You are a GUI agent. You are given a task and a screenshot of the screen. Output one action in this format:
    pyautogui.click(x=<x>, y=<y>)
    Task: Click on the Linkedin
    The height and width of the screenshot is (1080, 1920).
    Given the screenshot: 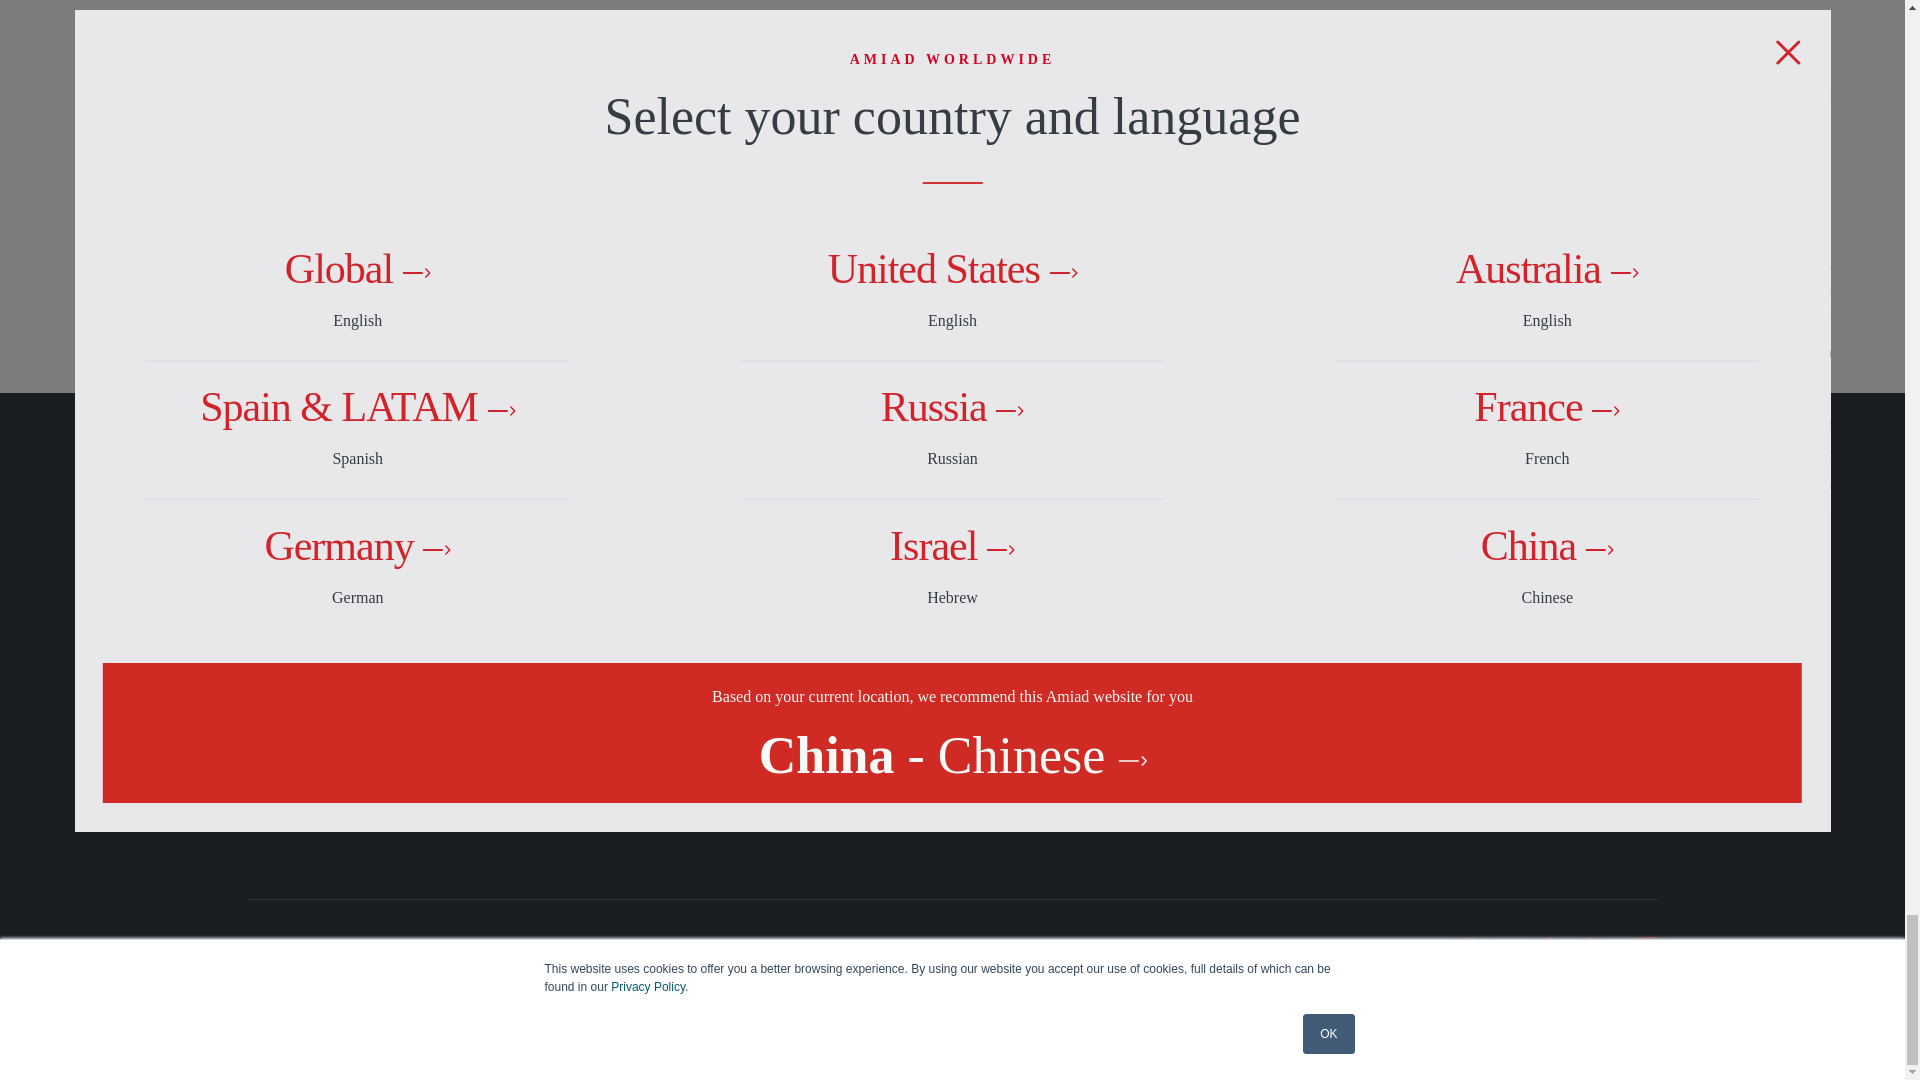 What is the action you would take?
    pyautogui.click(x=1598, y=947)
    